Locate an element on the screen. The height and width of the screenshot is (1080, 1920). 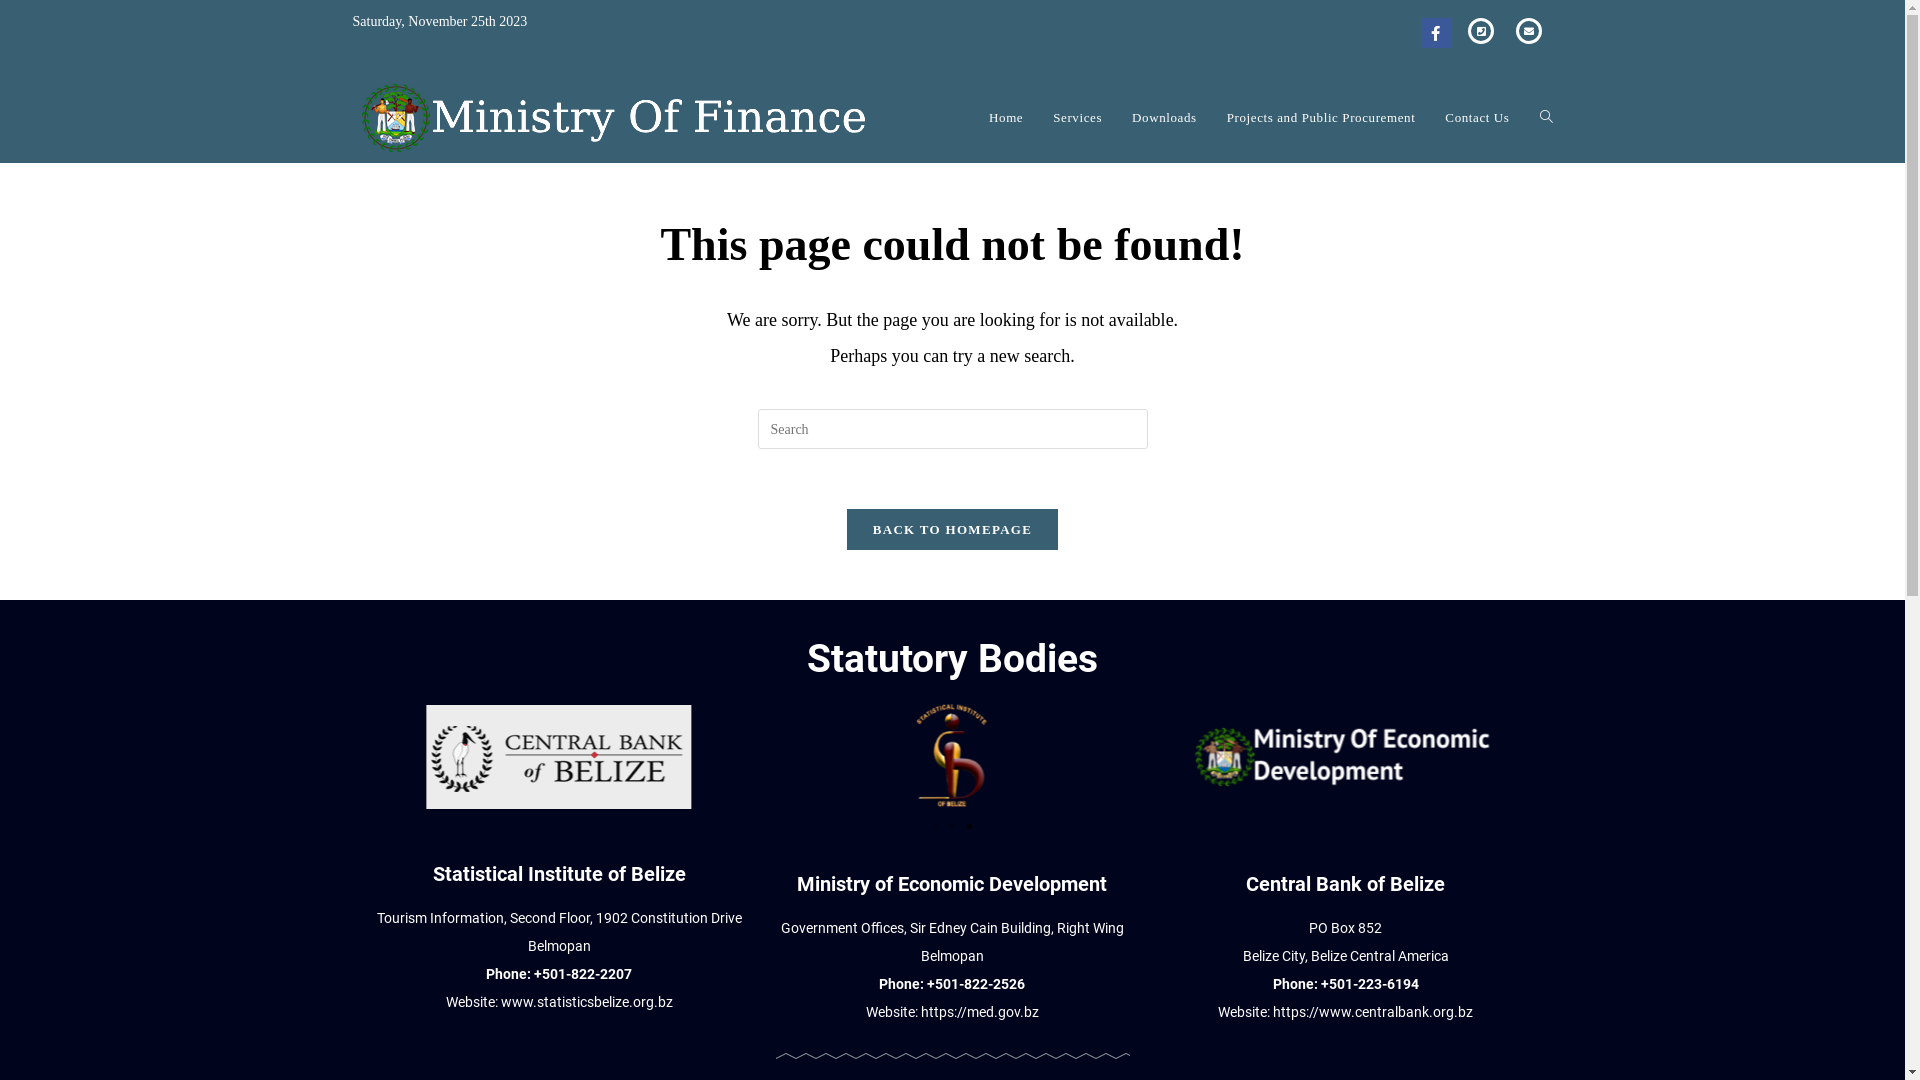
Downloads is located at coordinates (1164, 118).